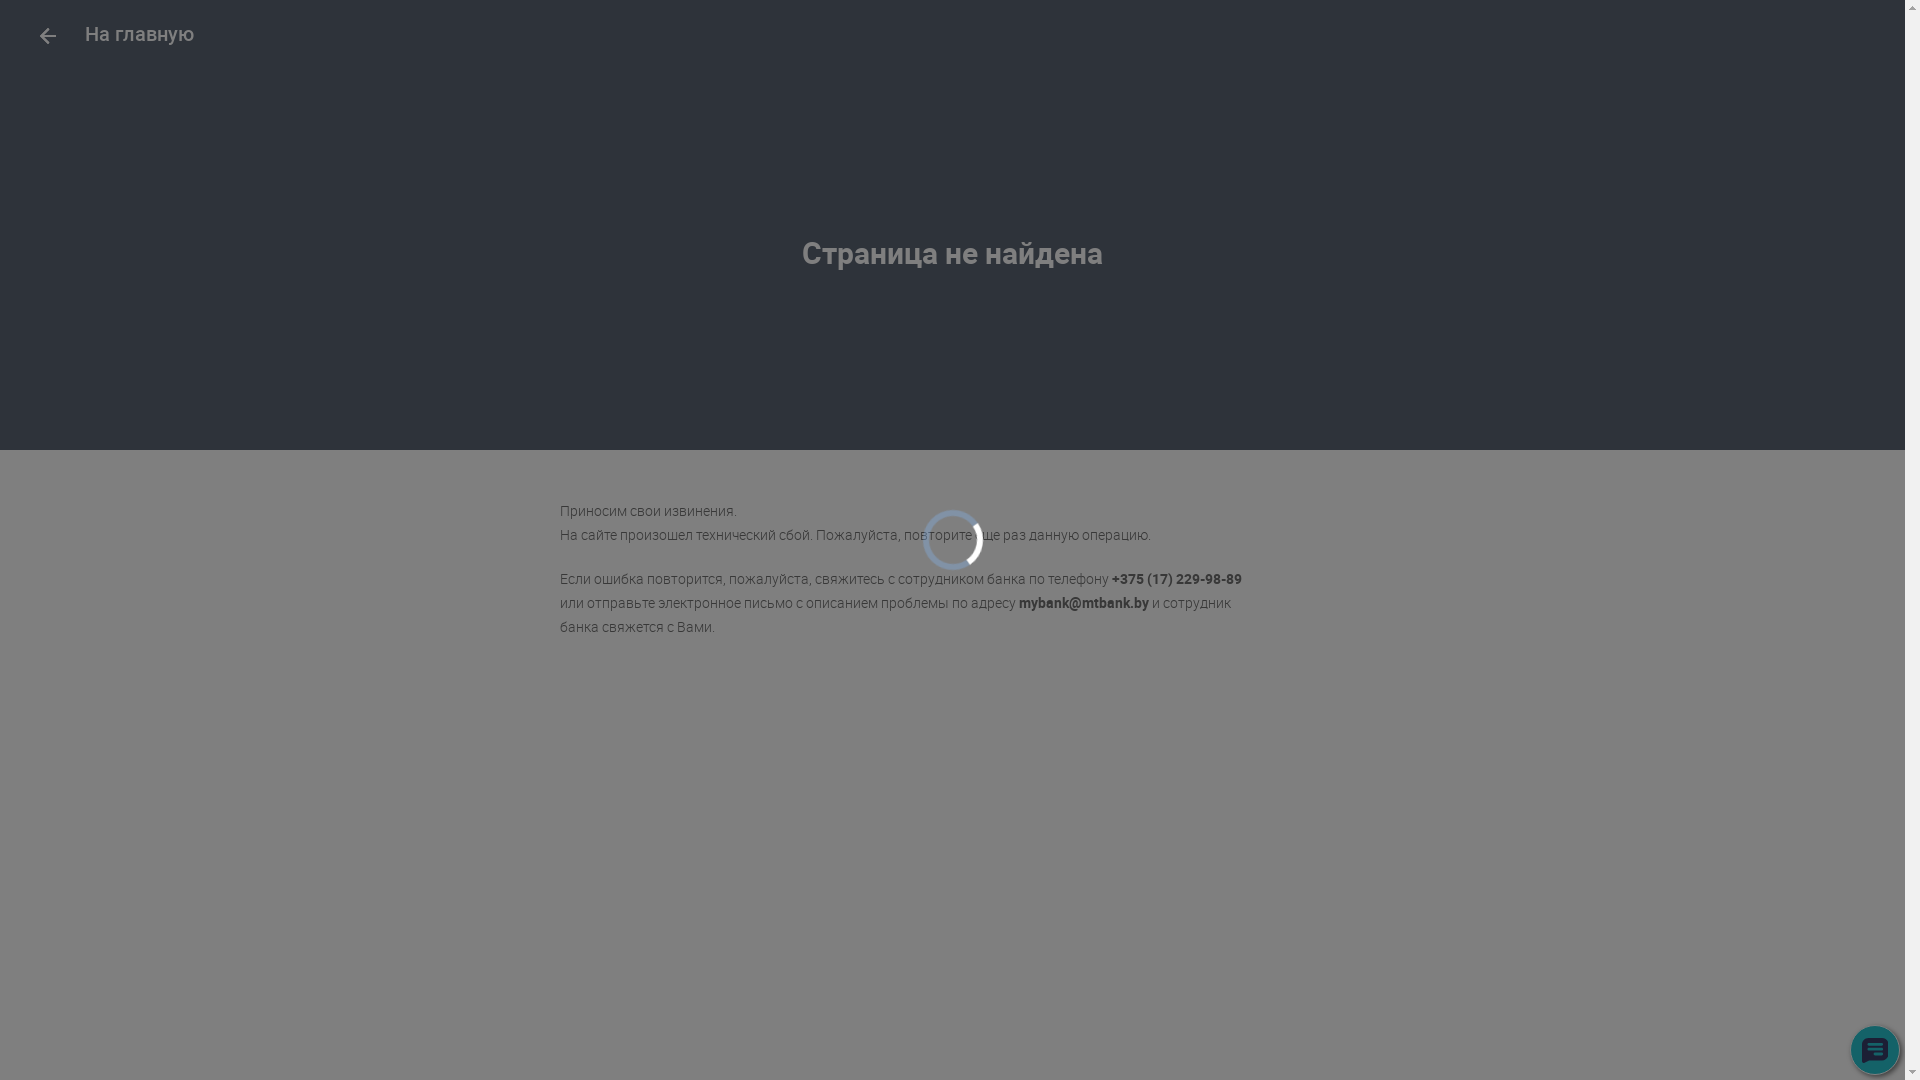 Image resolution: width=1920 pixels, height=1080 pixels. What do you see at coordinates (1084, 602) in the screenshot?
I see `mybank@mtbank.by` at bounding box center [1084, 602].